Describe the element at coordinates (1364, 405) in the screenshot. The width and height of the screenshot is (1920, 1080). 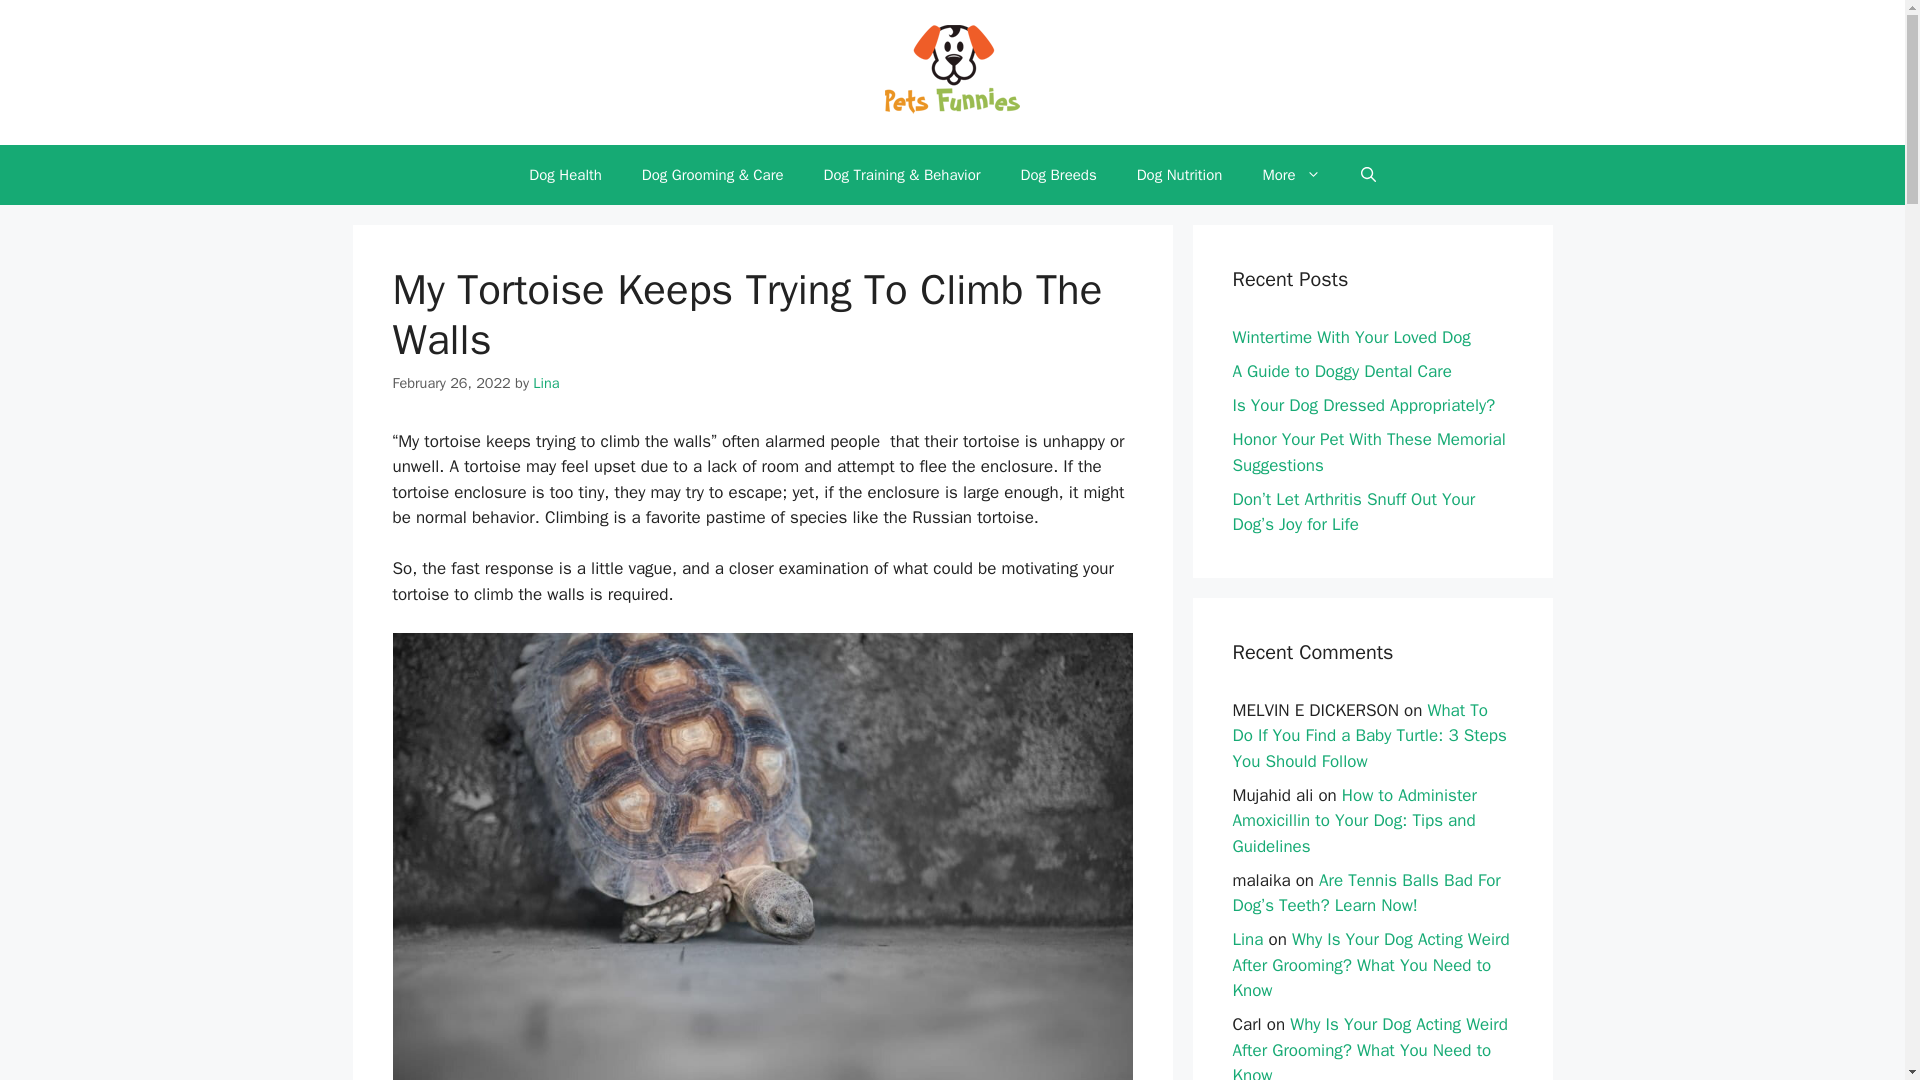
I see `Is Your Dog Dressed Appropriately?` at that location.